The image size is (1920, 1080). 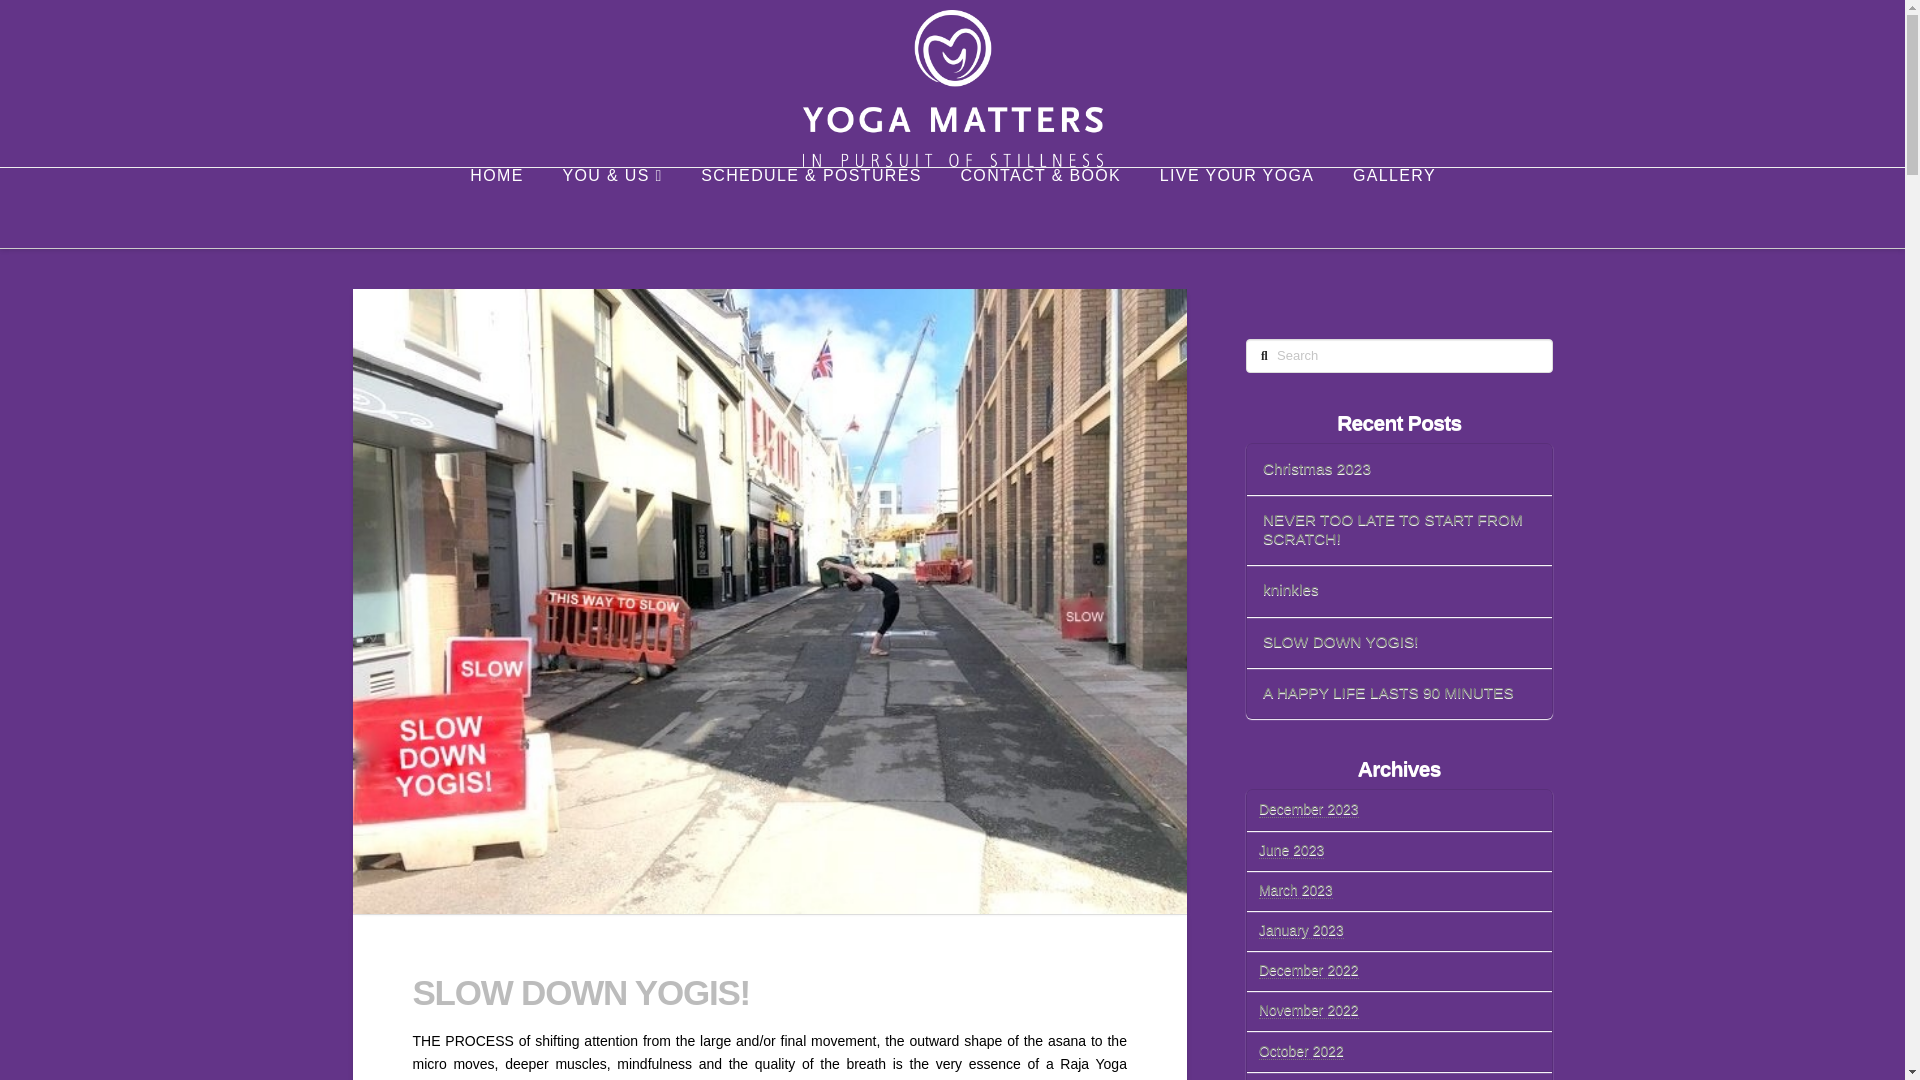 I want to click on SLOW DOWN YOGIS!, so click(x=1400, y=642).